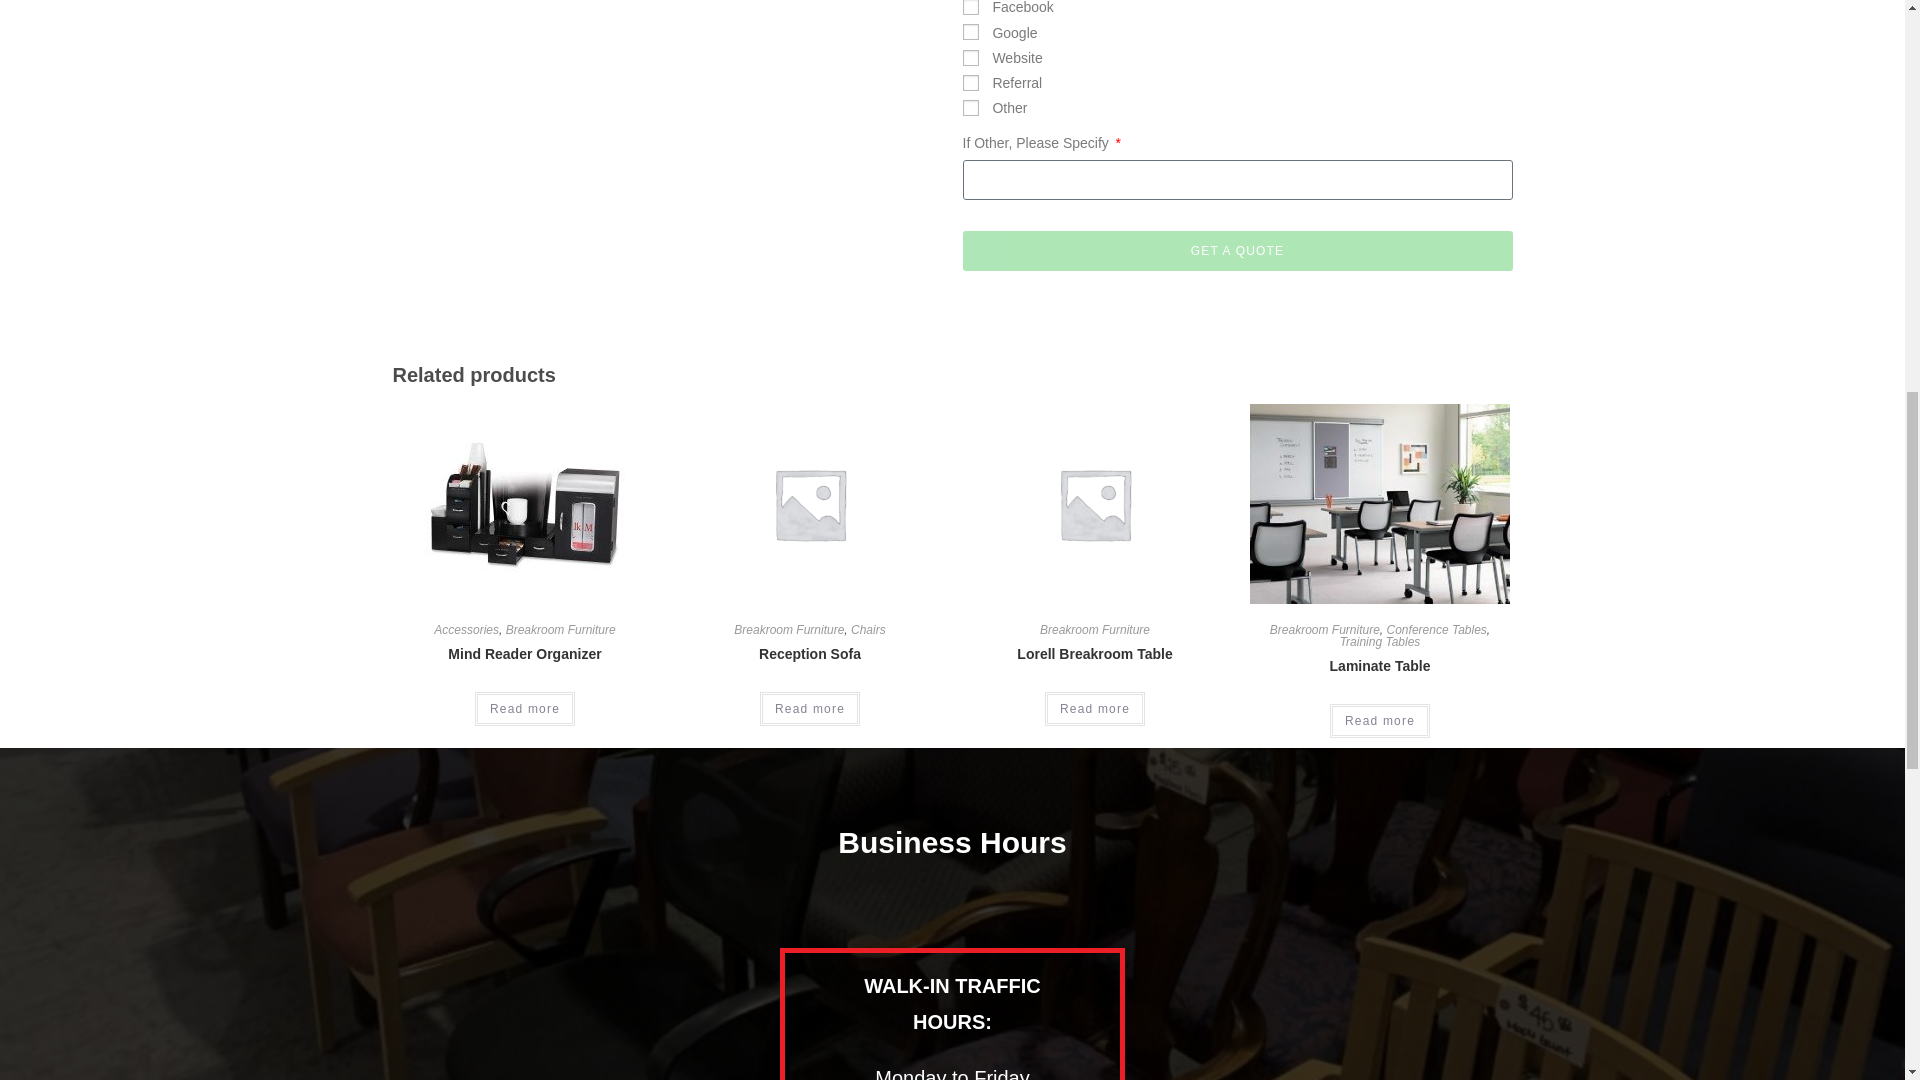 Image resolution: width=1920 pixels, height=1080 pixels. I want to click on Other, so click(969, 108).